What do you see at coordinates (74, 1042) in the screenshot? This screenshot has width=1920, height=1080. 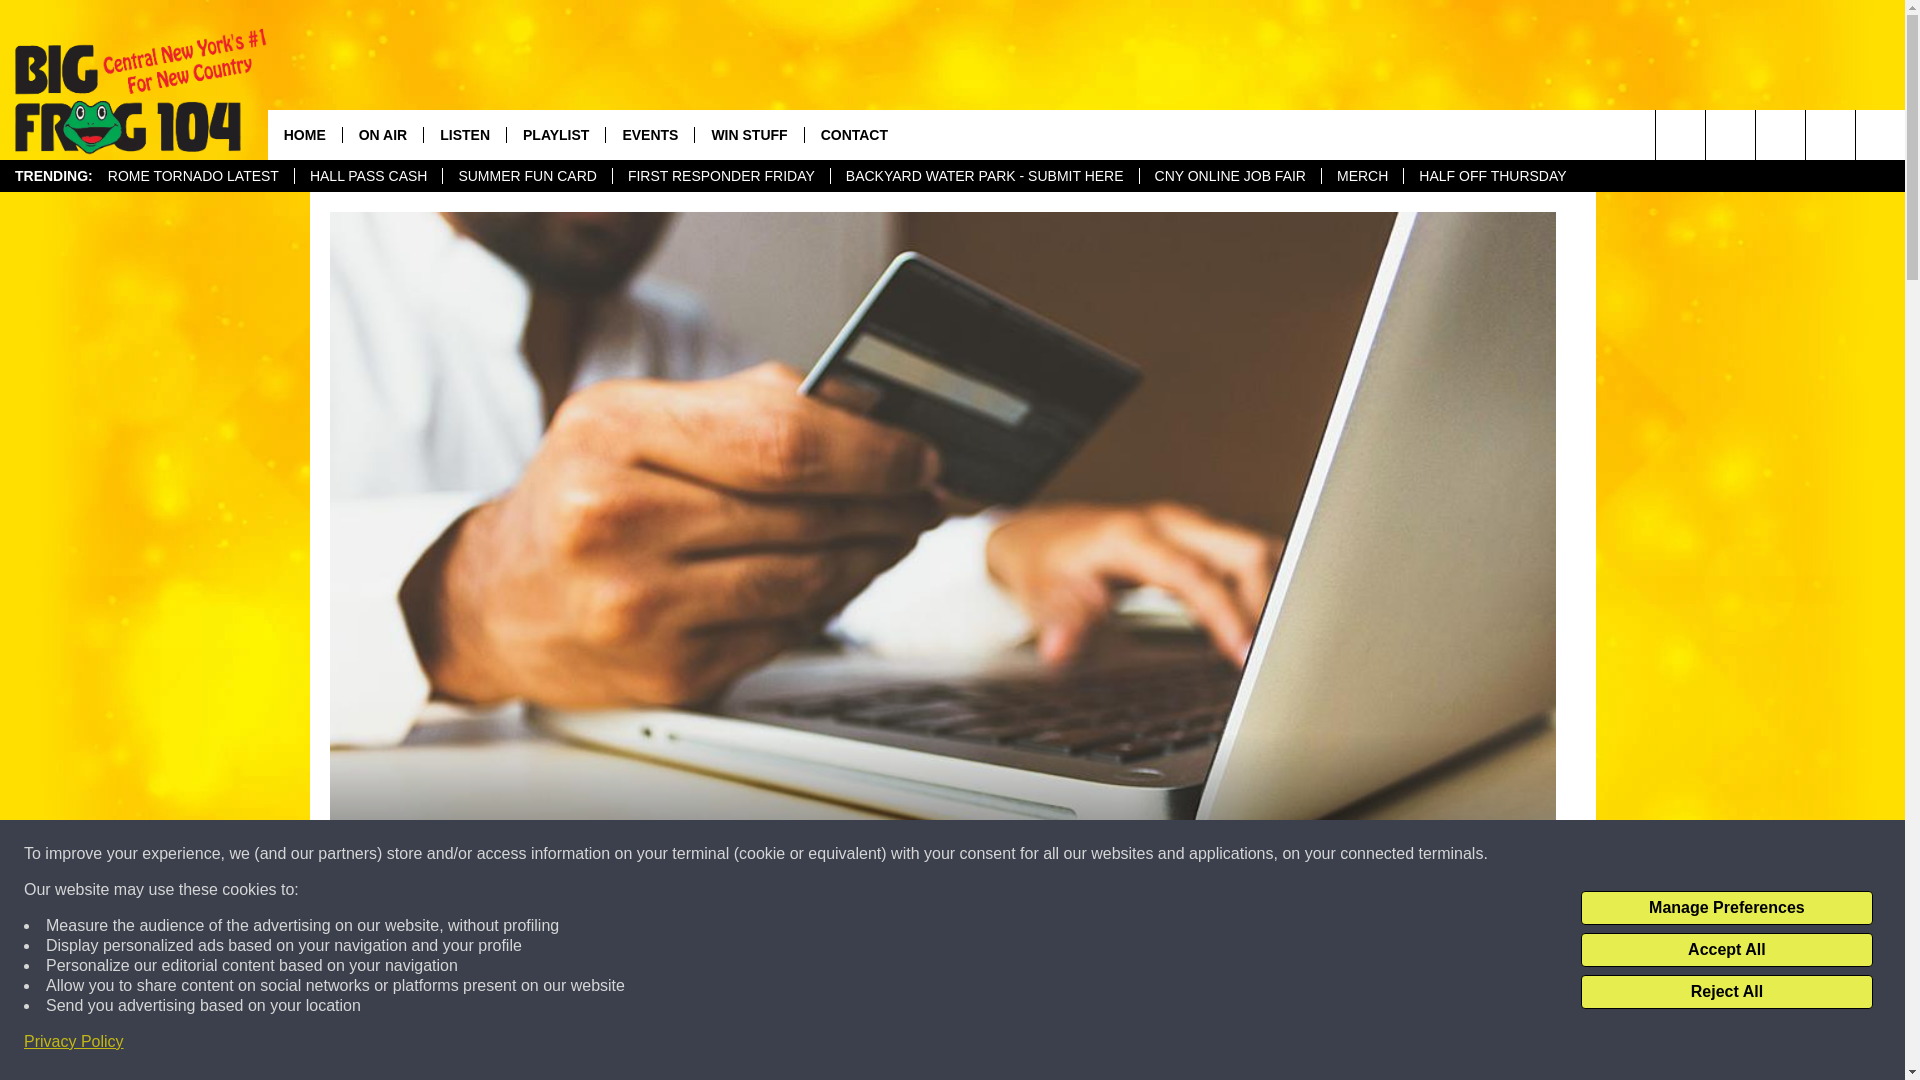 I see `Privacy Policy` at bounding box center [74, 1042].